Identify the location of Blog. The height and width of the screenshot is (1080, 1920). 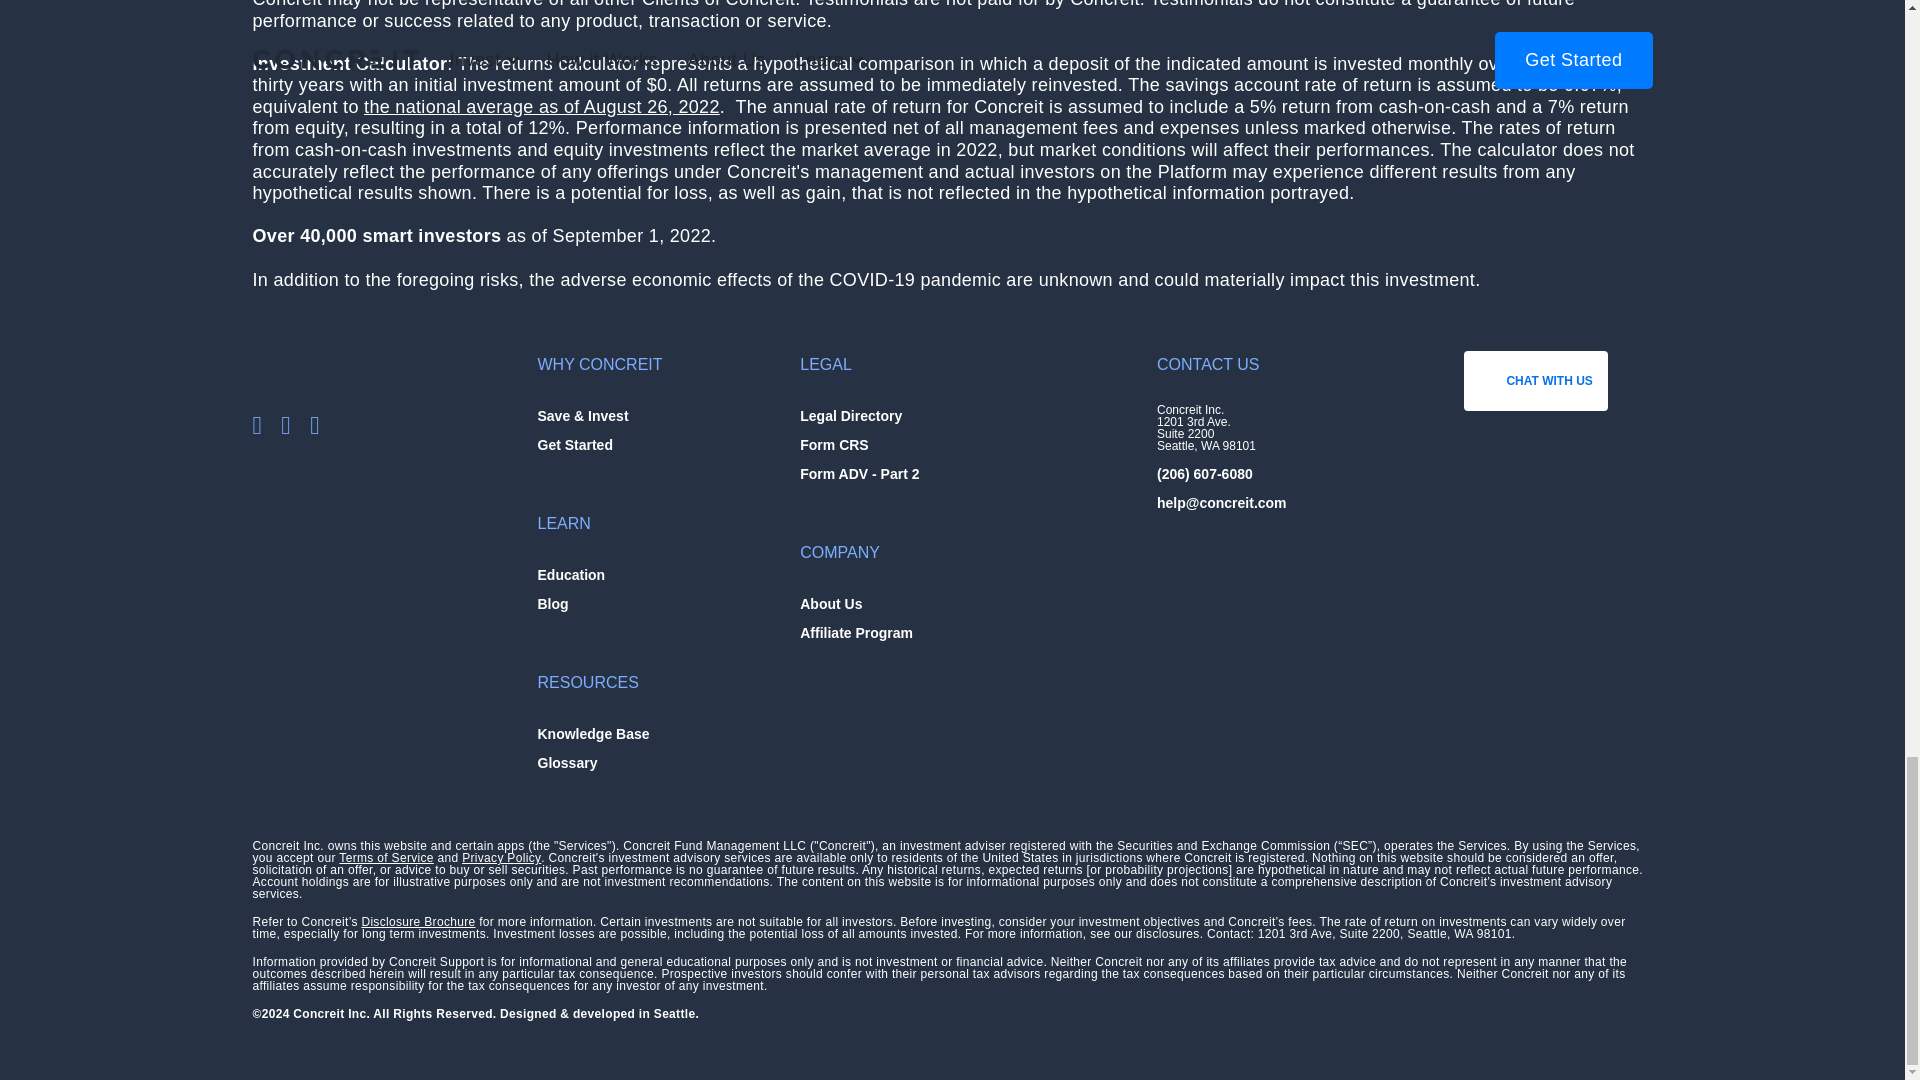
(552, 601).